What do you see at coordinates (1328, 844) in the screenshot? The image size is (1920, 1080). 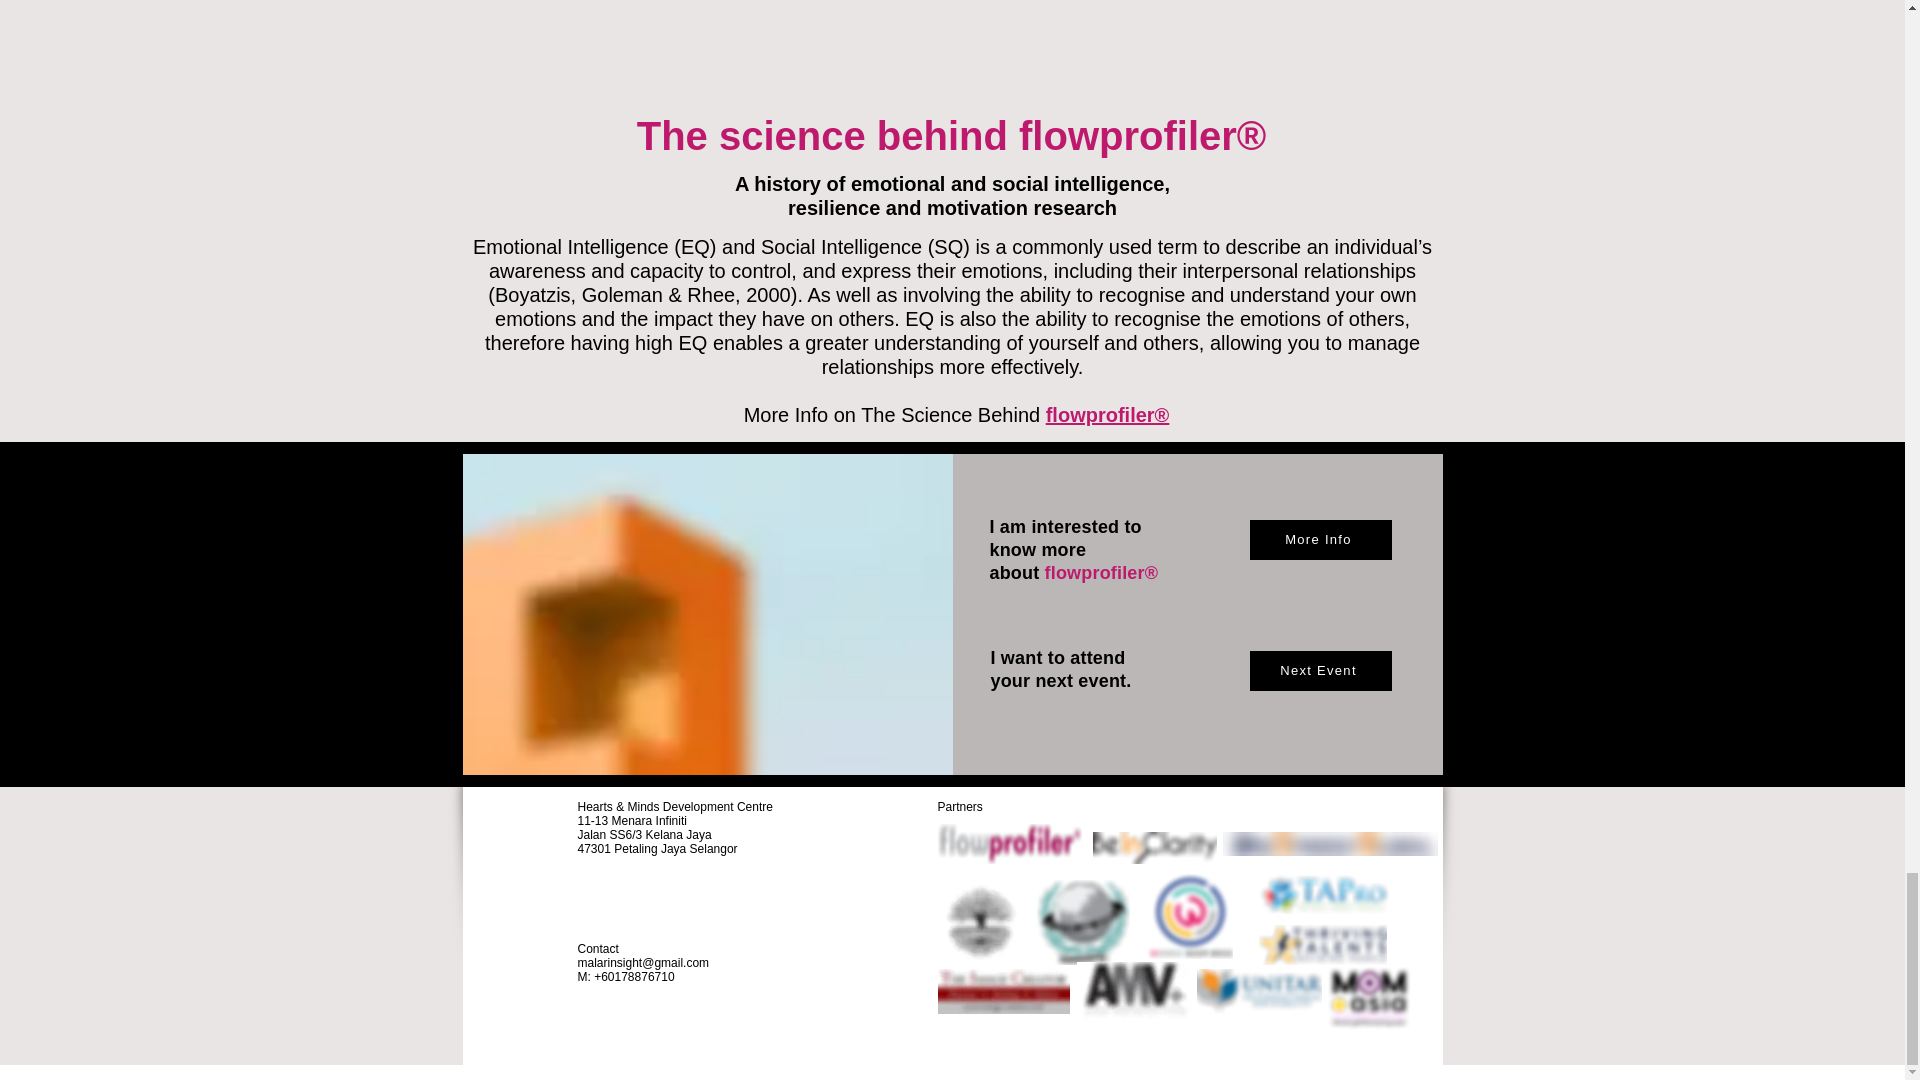 I see `one synergy.png` at bounding box center [1328, 844].